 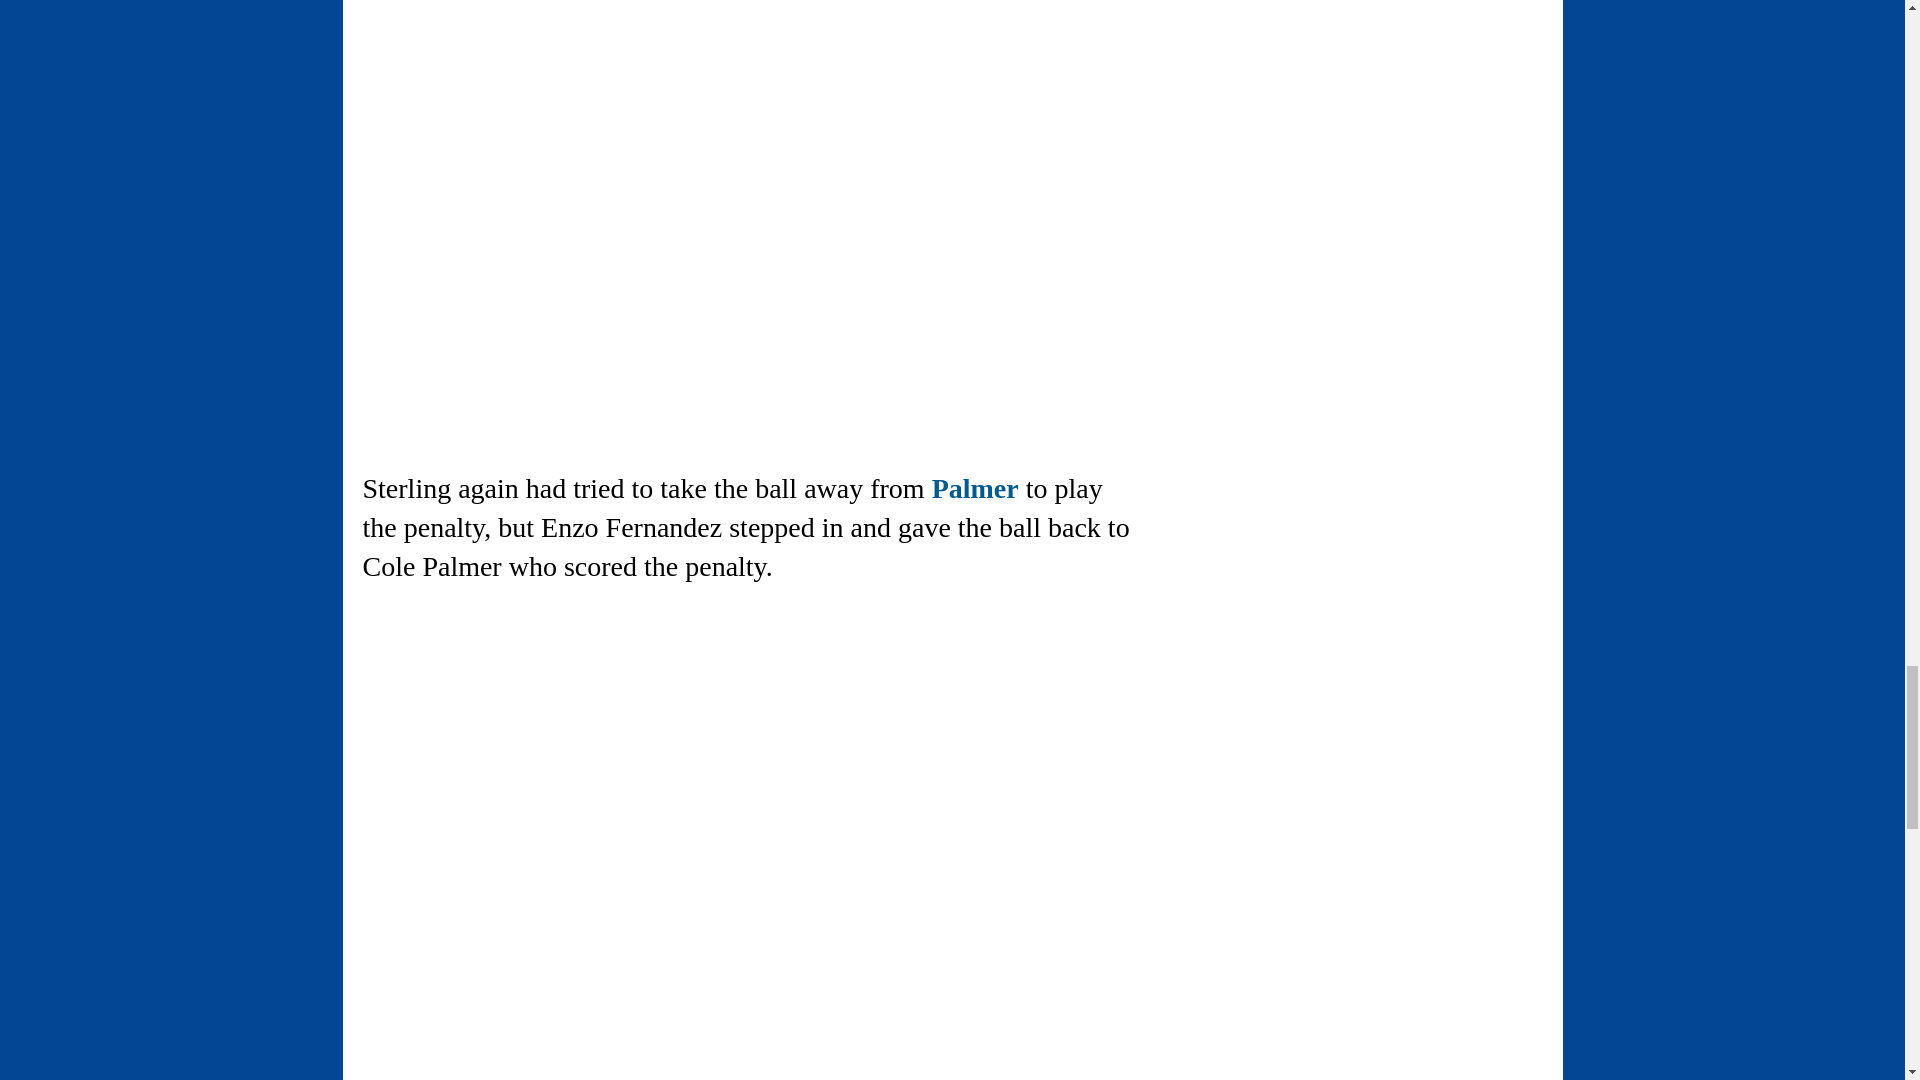 What do you see at coordinates (975, 488) in the screenshot?
I see `Palmer` at bounding box center [975, 488].